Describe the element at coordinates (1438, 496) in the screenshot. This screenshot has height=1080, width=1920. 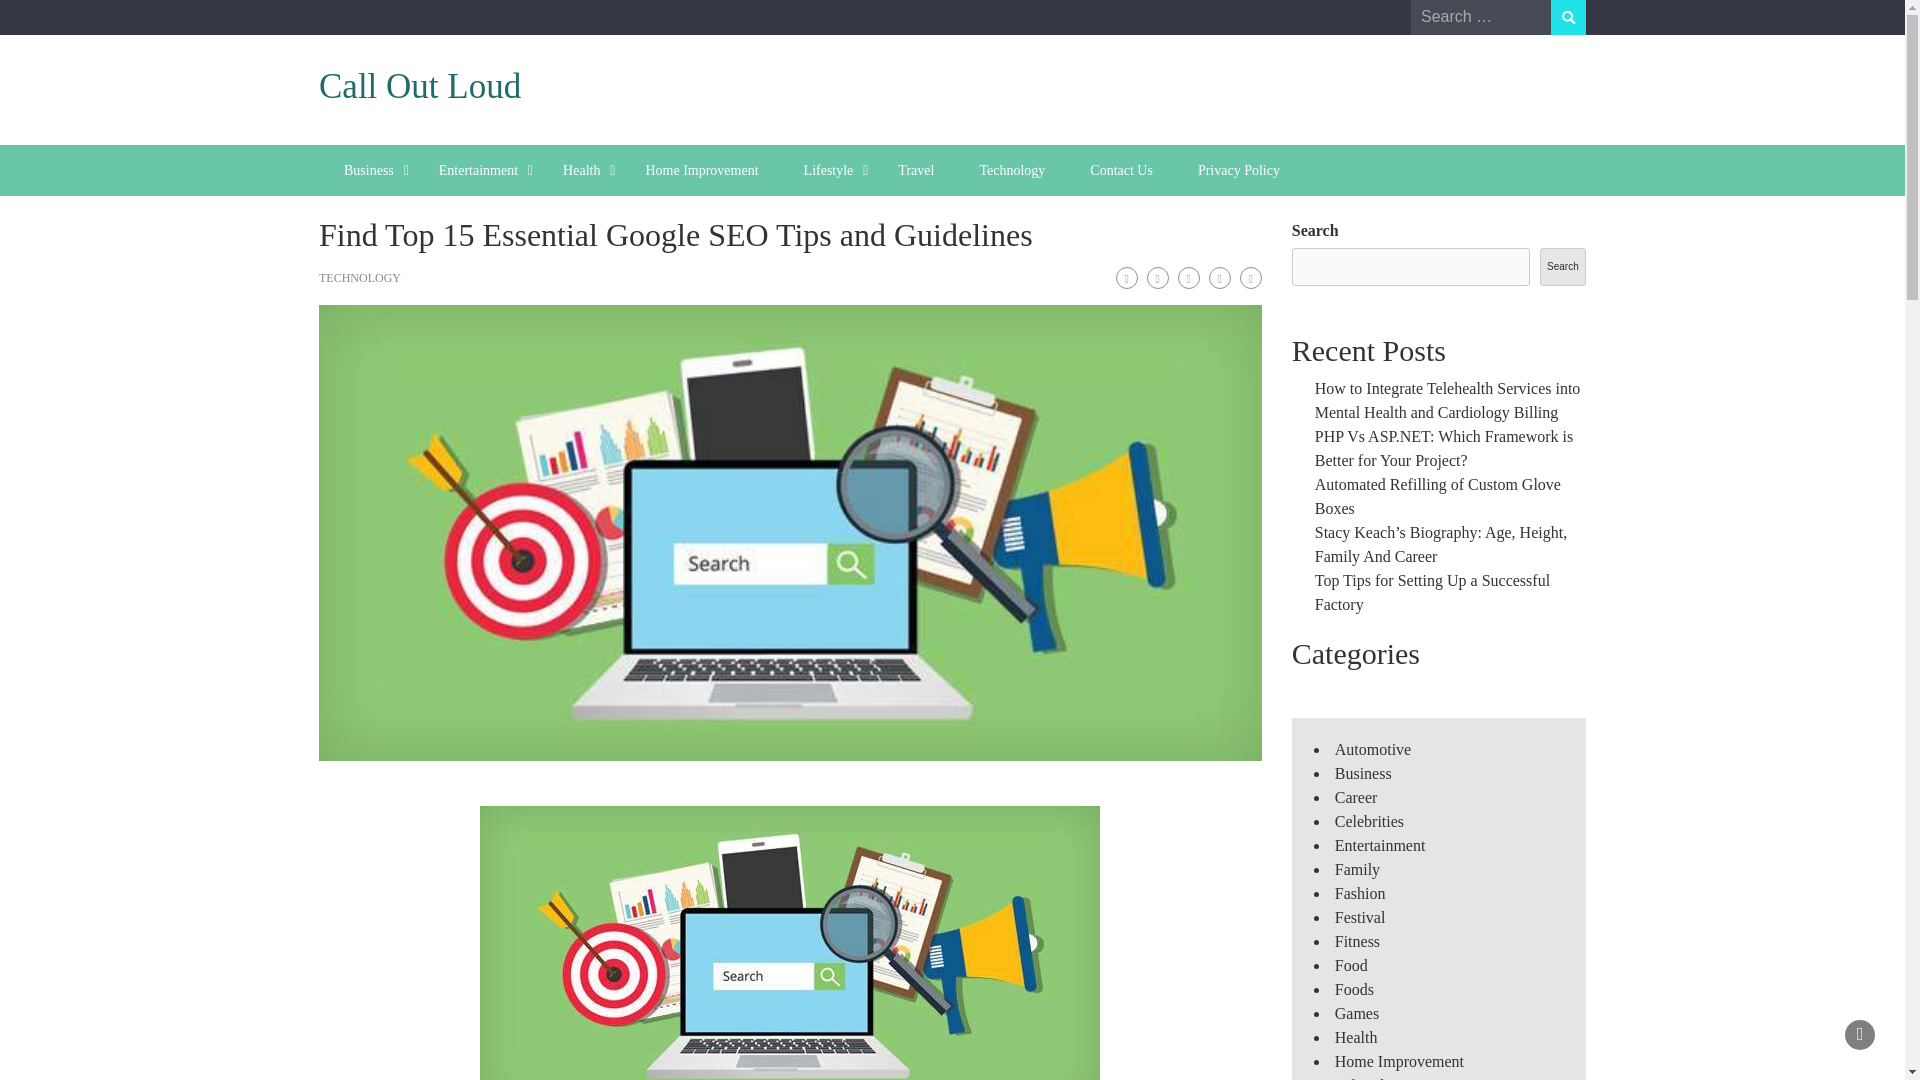
I see `Automated Refilling of Custom Glove Boxes` at that location.